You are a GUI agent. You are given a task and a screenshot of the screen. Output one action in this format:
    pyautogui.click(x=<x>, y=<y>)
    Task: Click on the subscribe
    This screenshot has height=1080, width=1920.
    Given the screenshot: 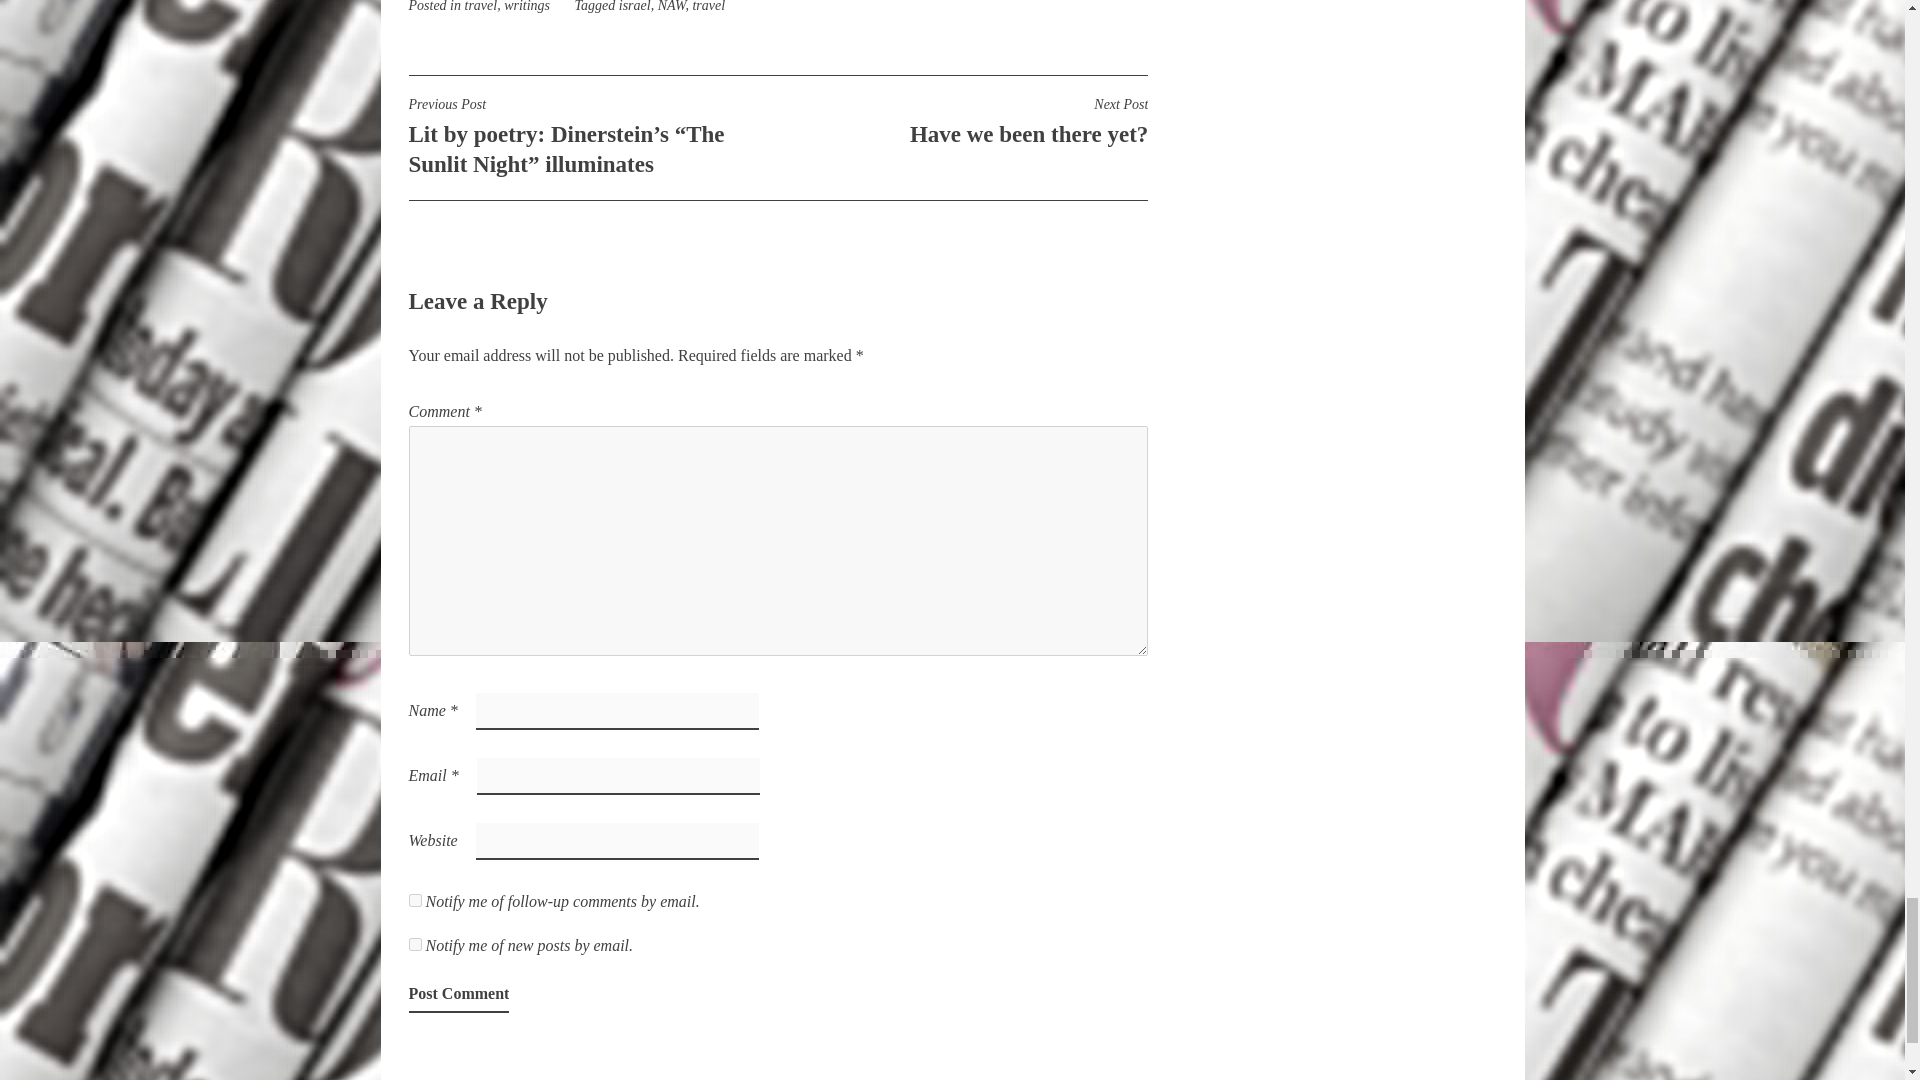 What is the action you would take?
    pyautogui.click(x=414, y=900)
    